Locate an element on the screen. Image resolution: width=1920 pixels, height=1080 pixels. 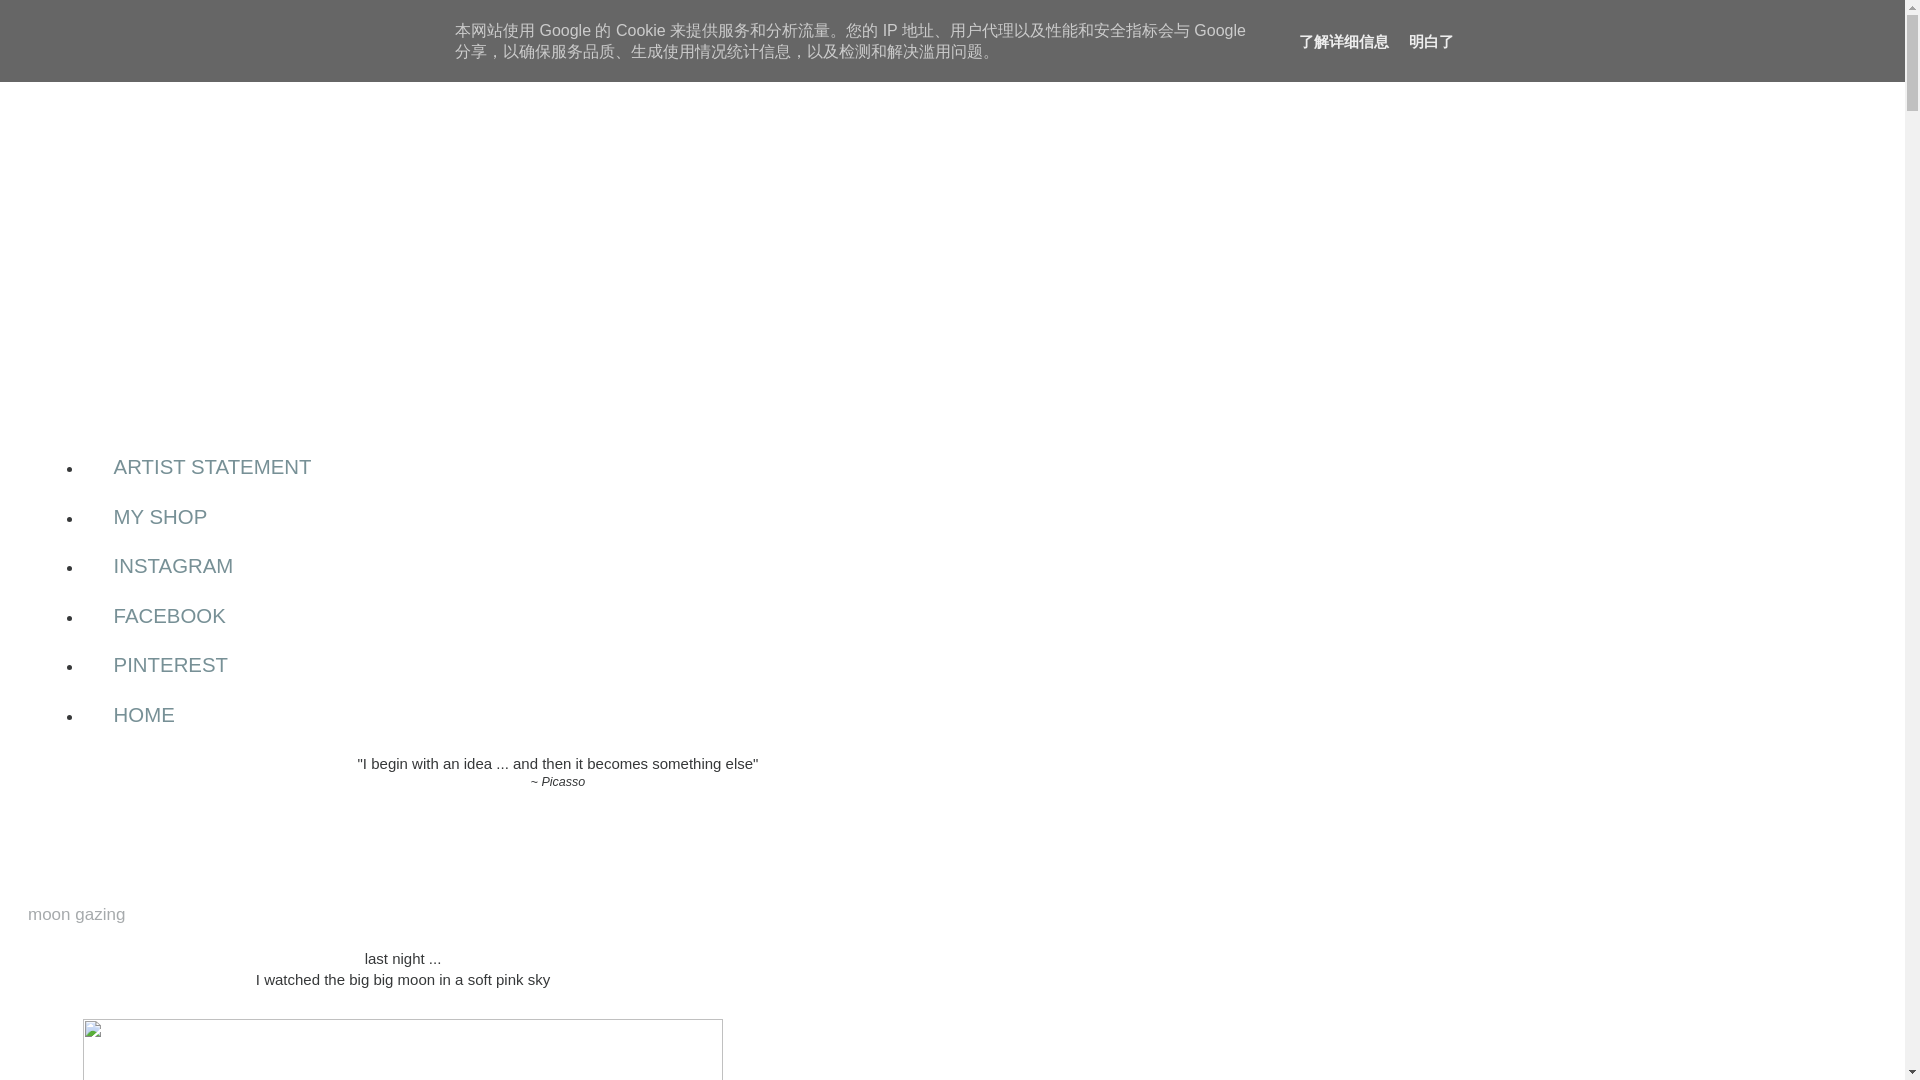
FACEBOOK is located at coordinates (168, 616).